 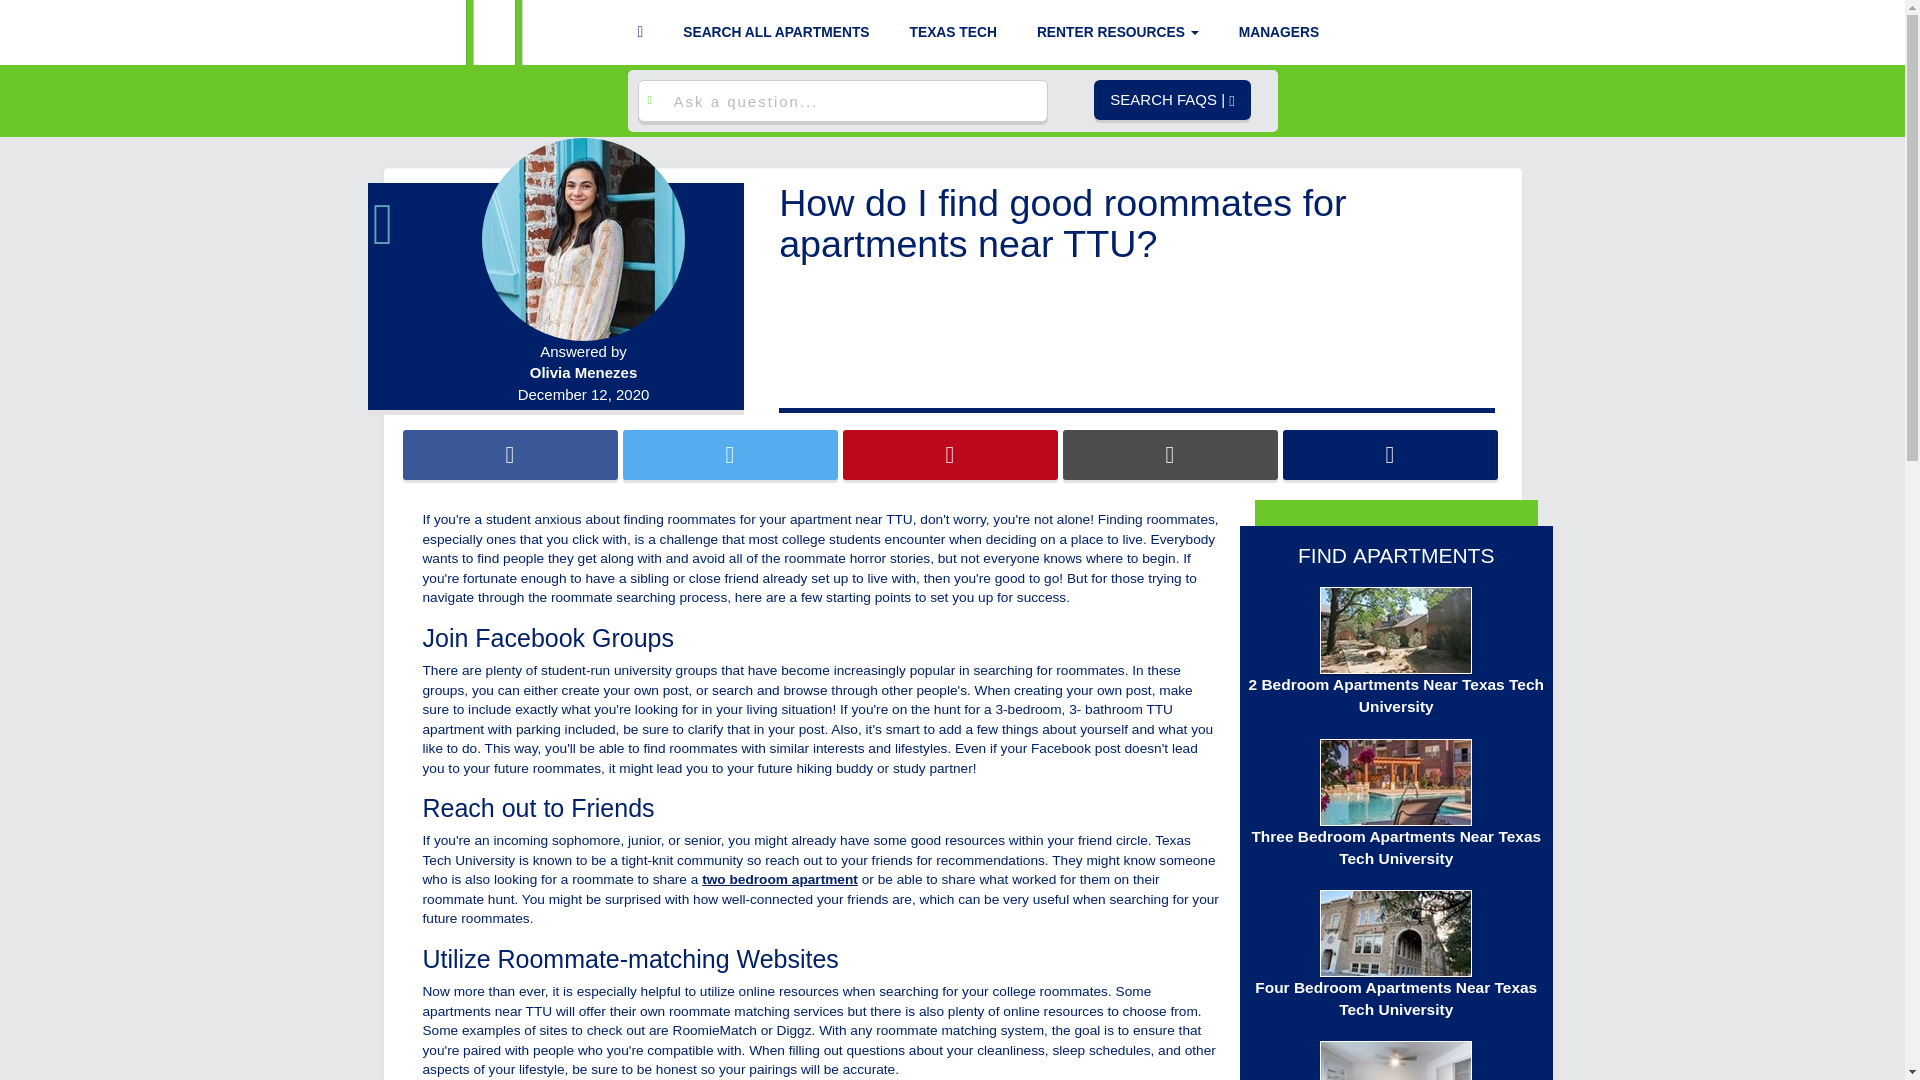 What do you see at coordinates (1390, 454) in the screenshot?
I see `Copy Link To This Page` at bounding box center [1390, 454].